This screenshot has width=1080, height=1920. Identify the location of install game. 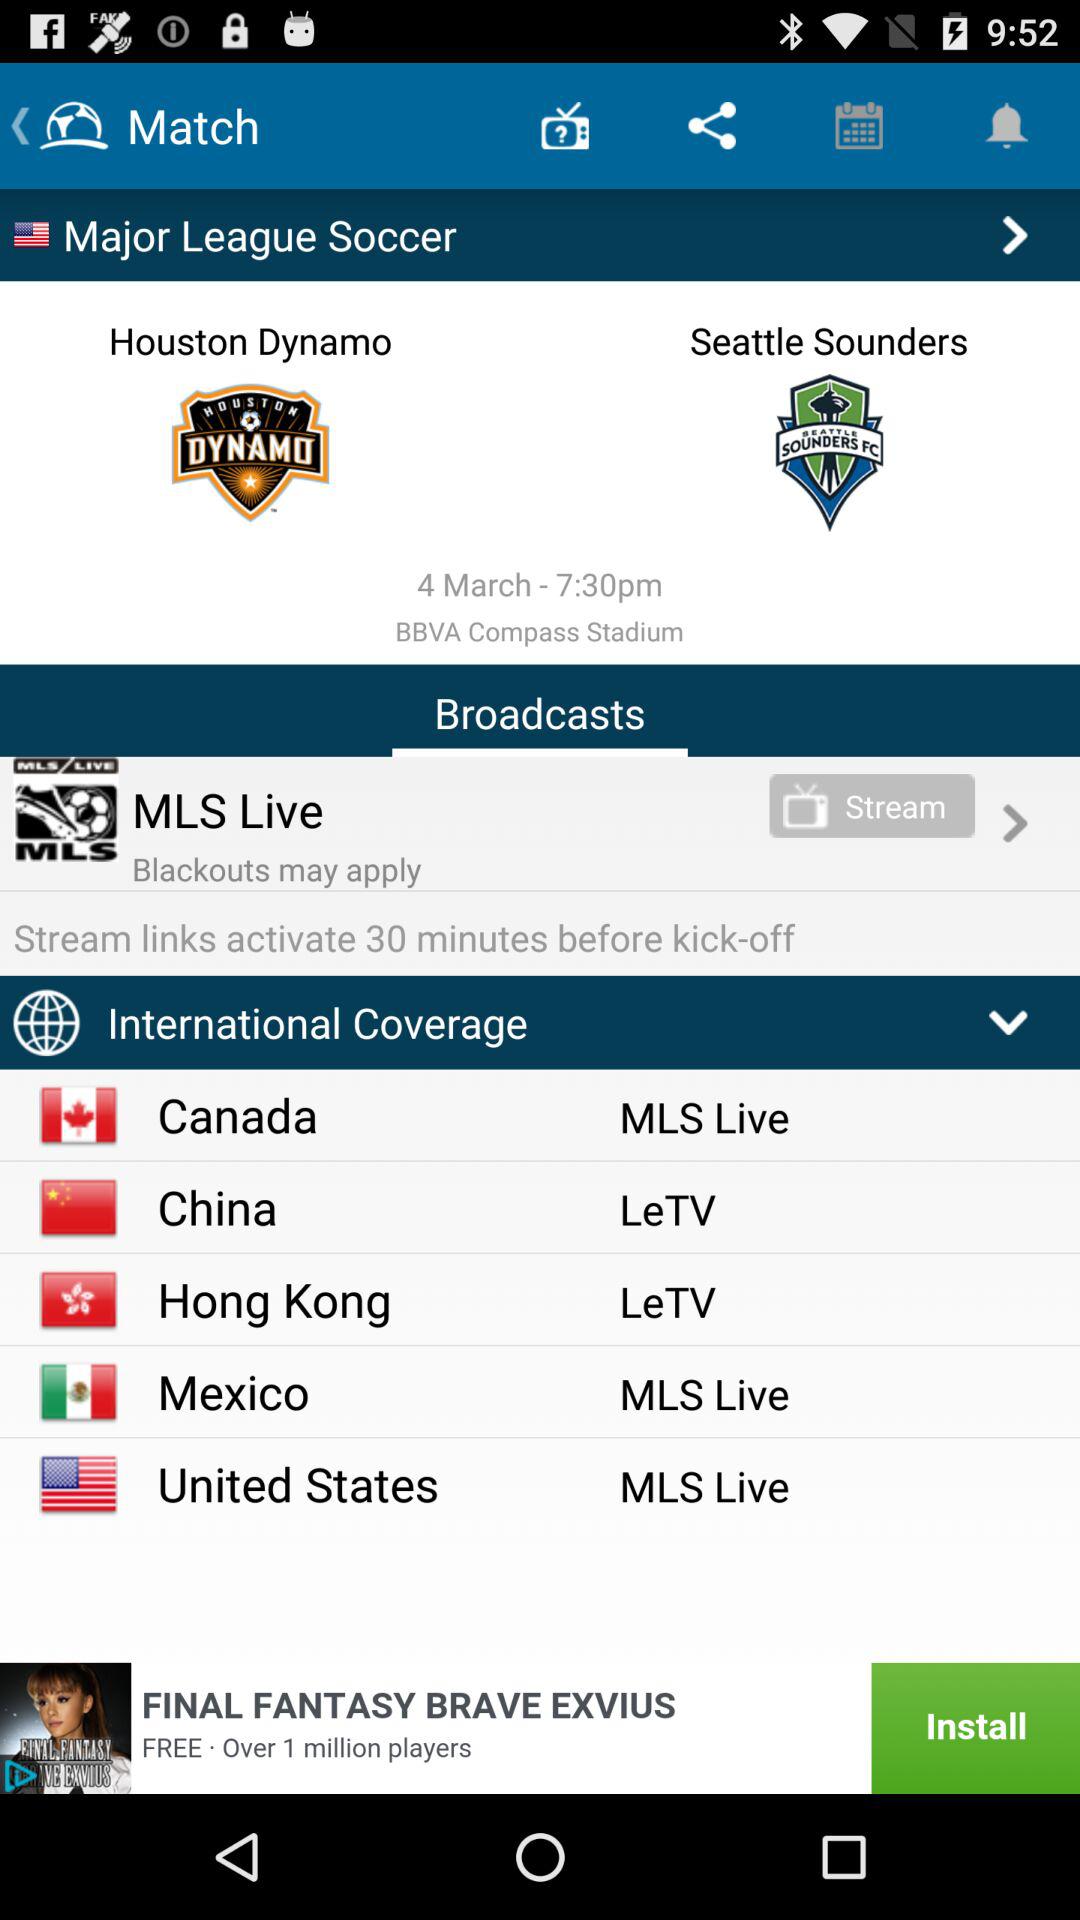
(540, 1728).